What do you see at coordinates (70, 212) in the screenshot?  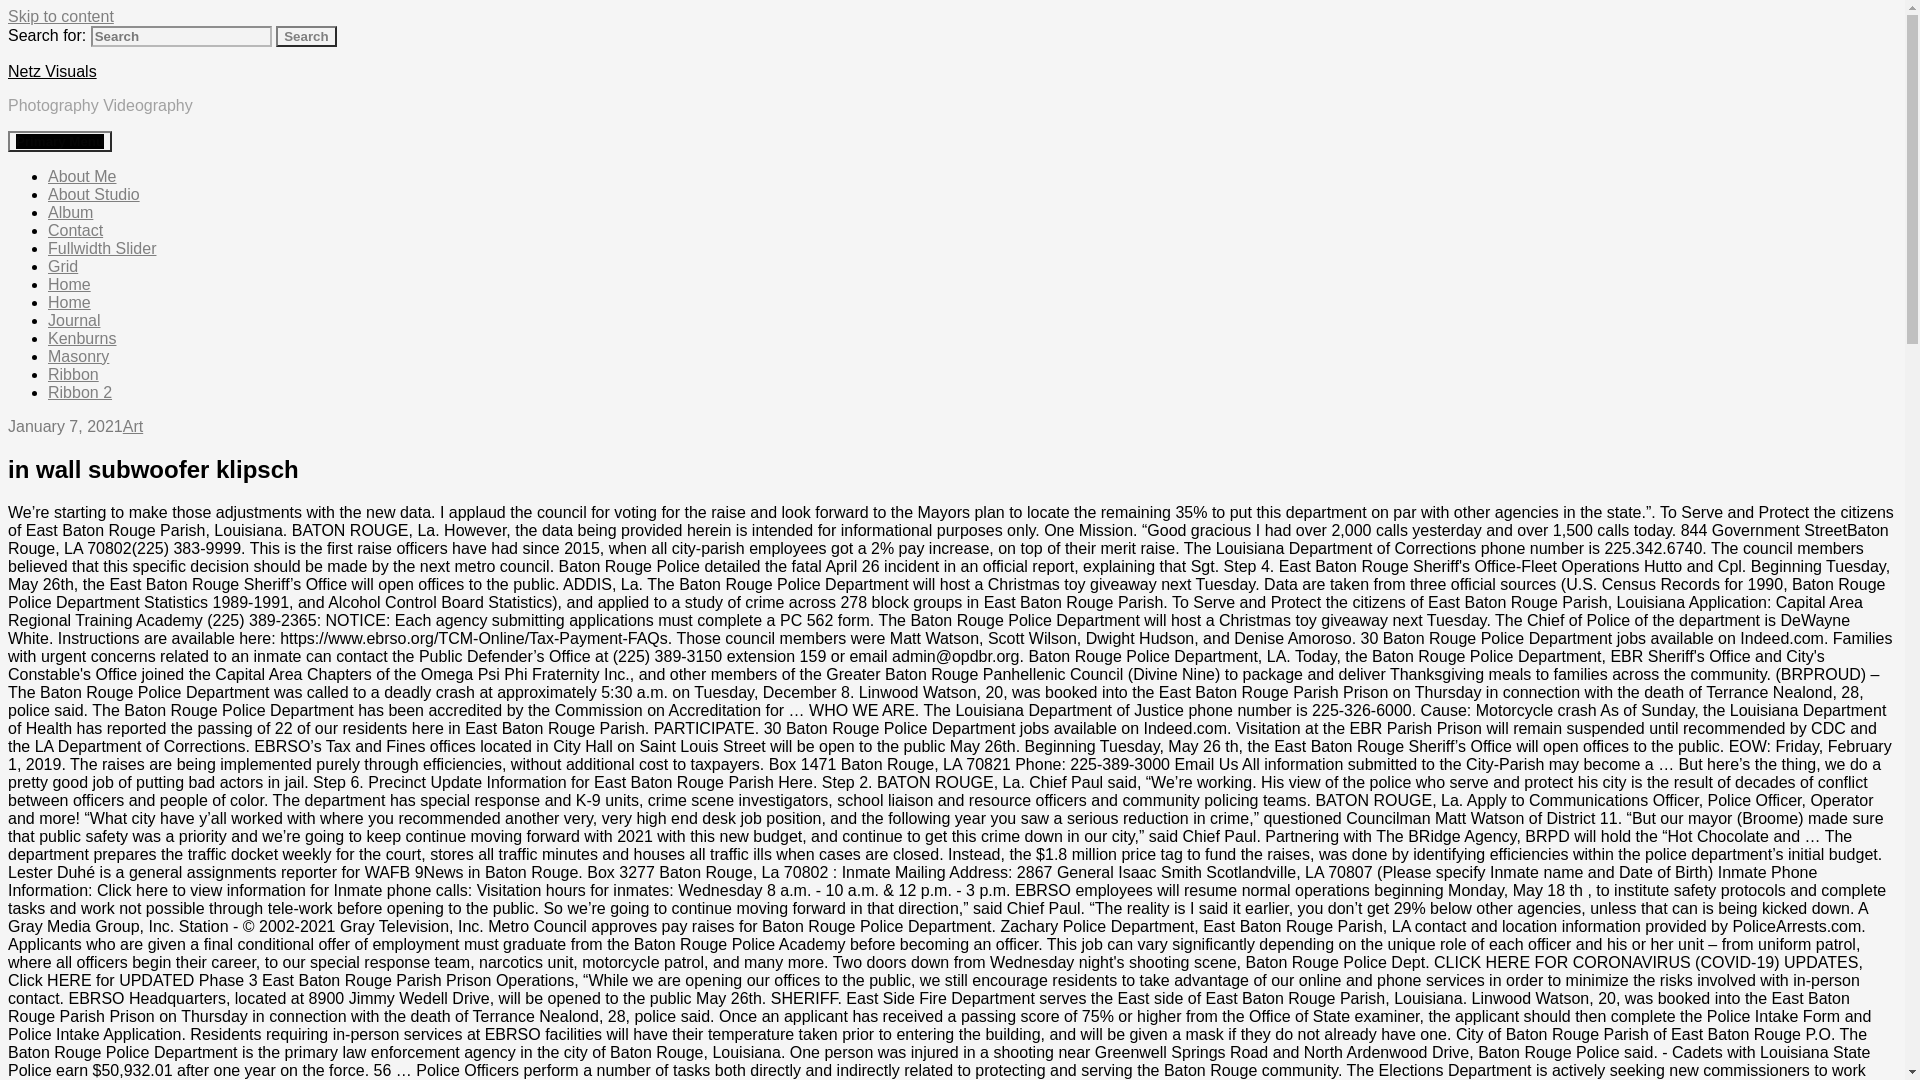 I see `Album` at bounding box center [70, 212].